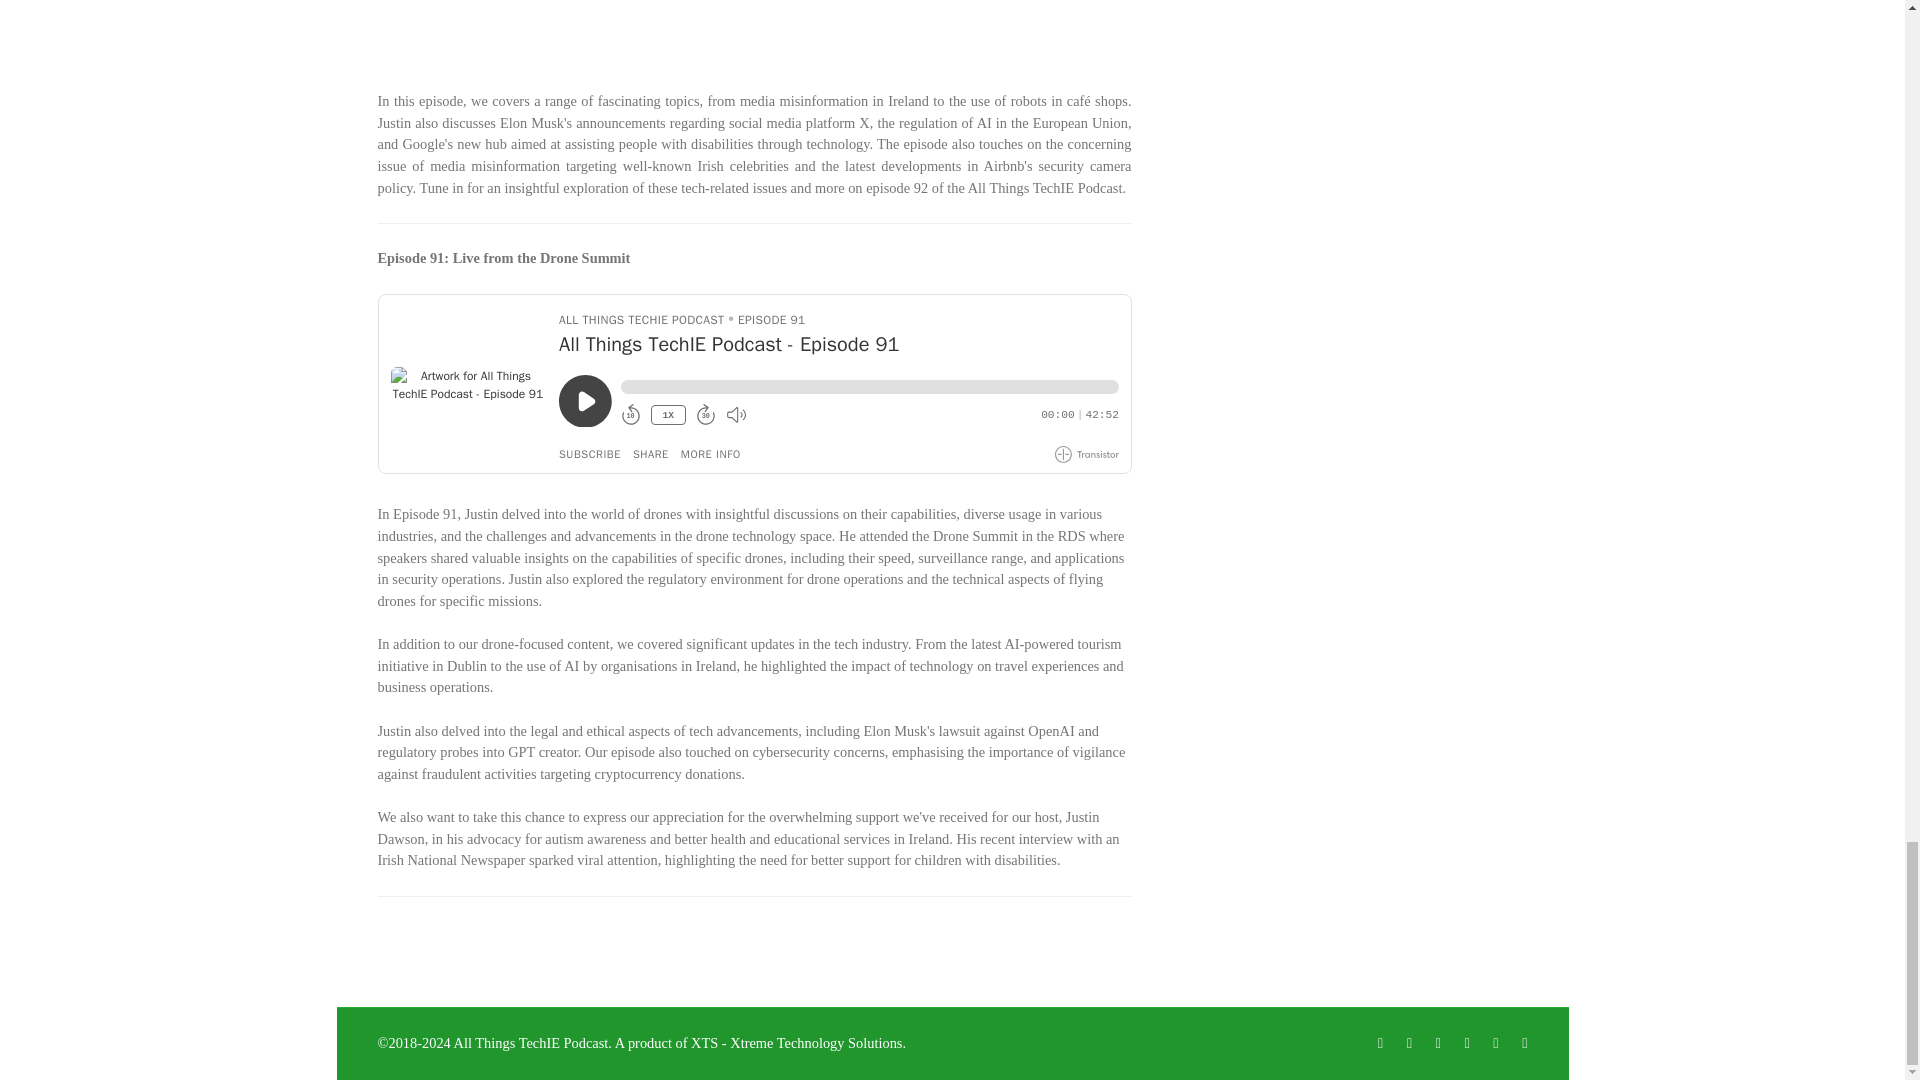 The height and width of the screenshot is (1080, 1920). Describe the element at coordinates (1524, 1044) in the screenshot. I see `rss feed` at that location.